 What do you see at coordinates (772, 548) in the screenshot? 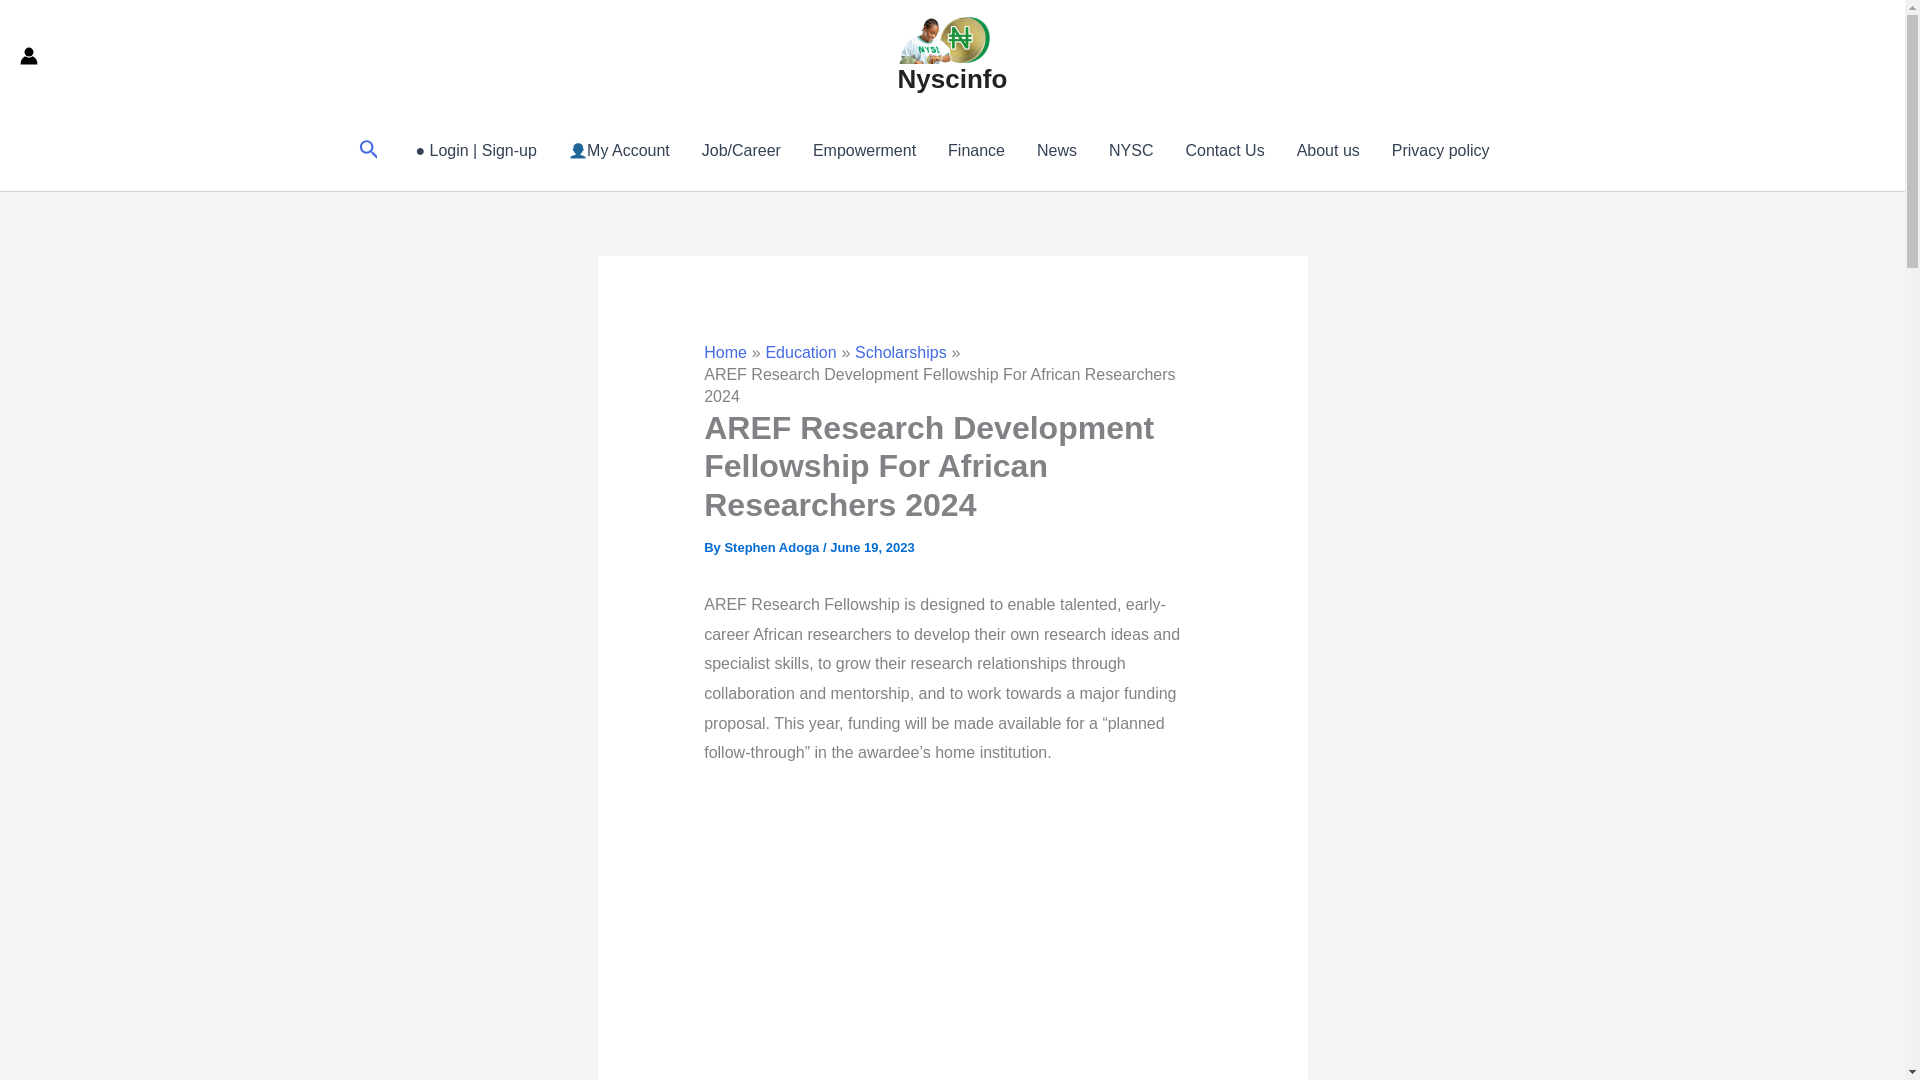
I see `View all posts by Stephen Adoga` at bounding box center [772, 548].